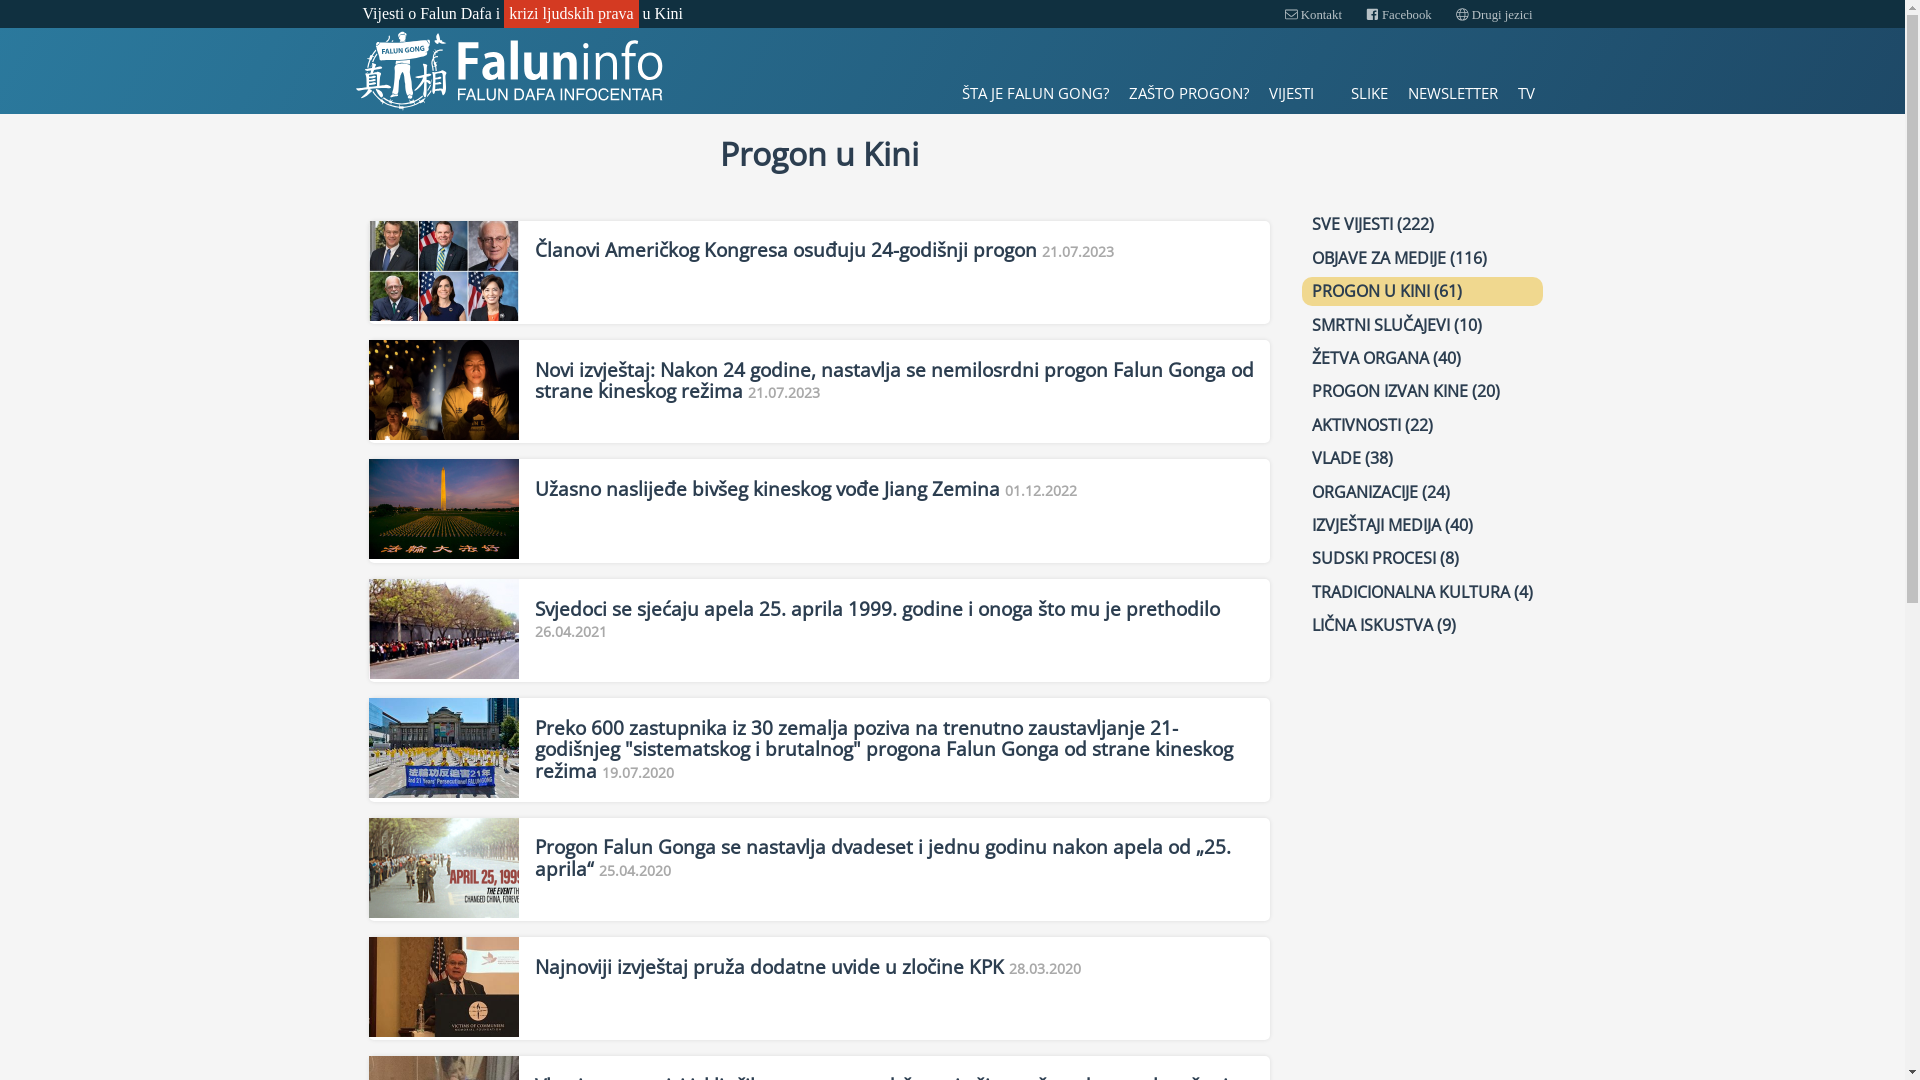  I want to click on PROGON IZVAN KINE (20), so click(1422, 391).